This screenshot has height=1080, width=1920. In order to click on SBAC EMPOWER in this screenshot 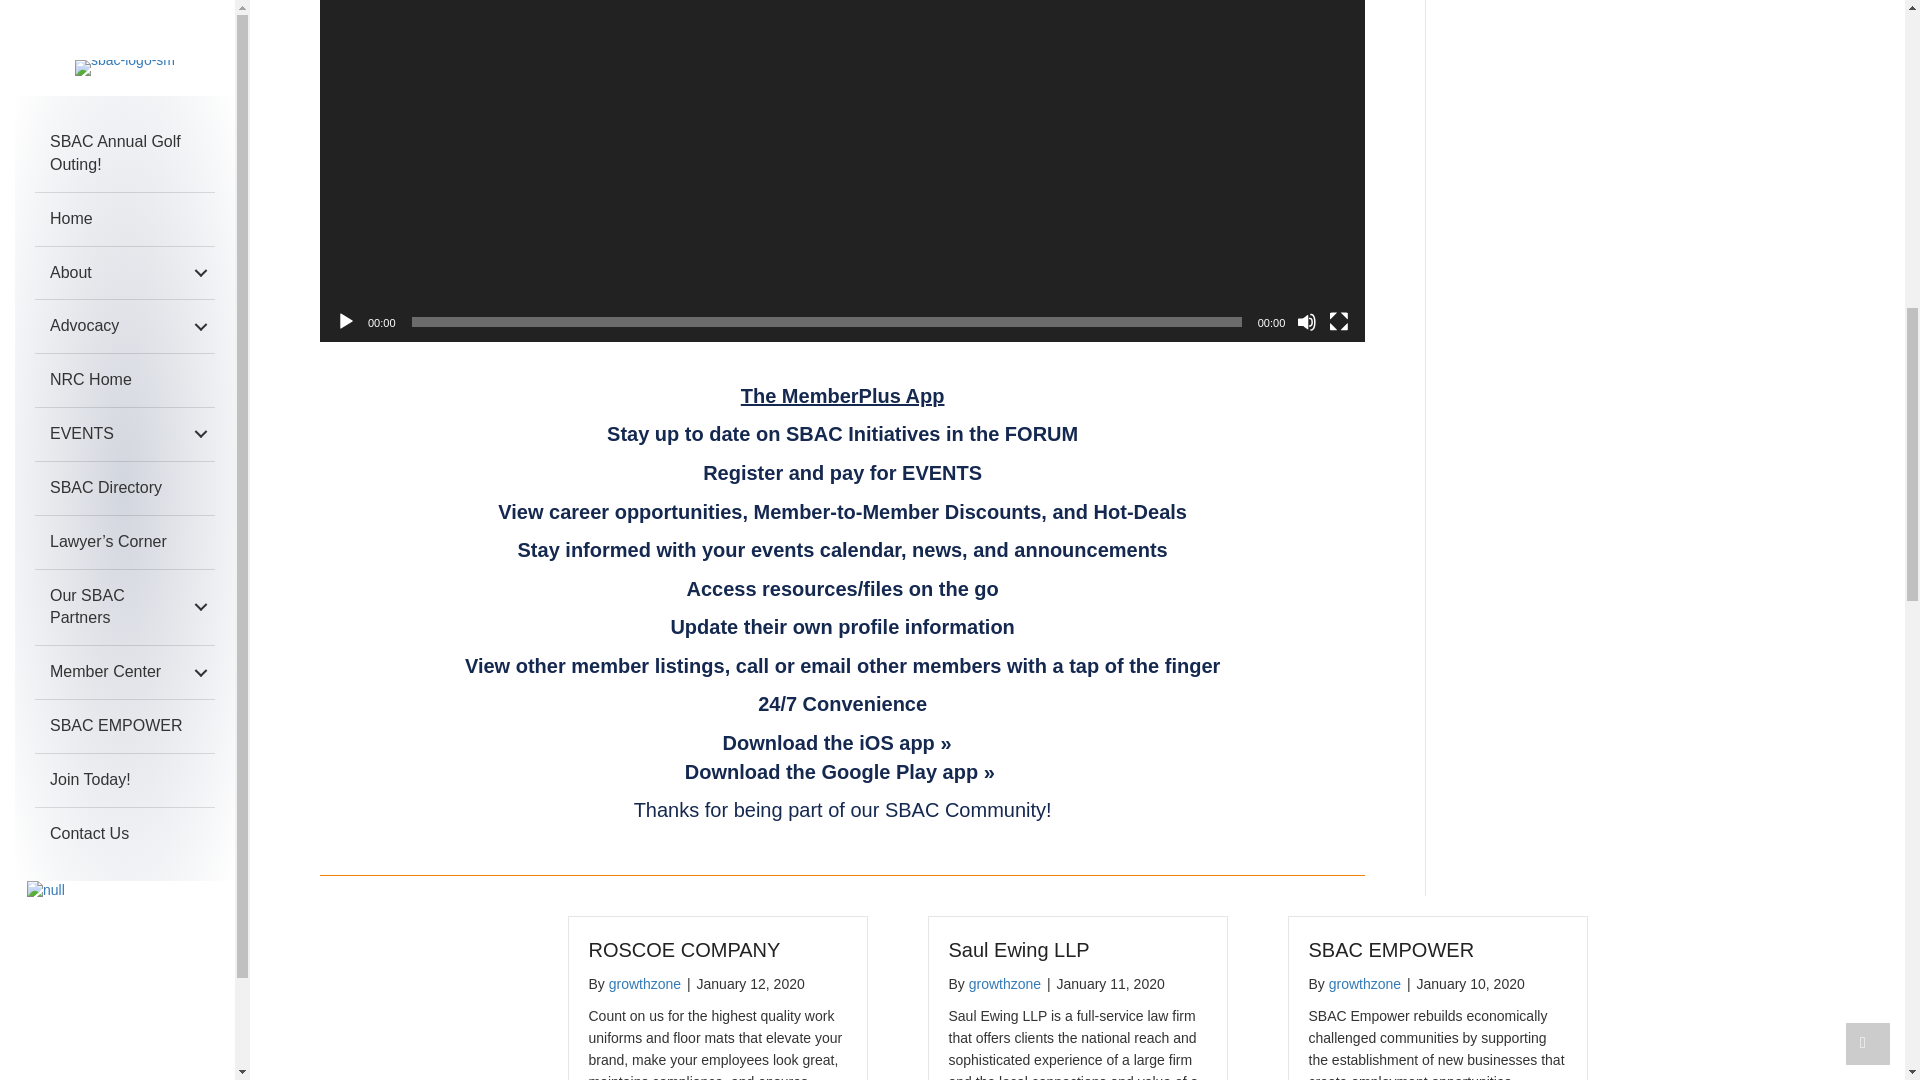, I will do `click(1390, 950)`.